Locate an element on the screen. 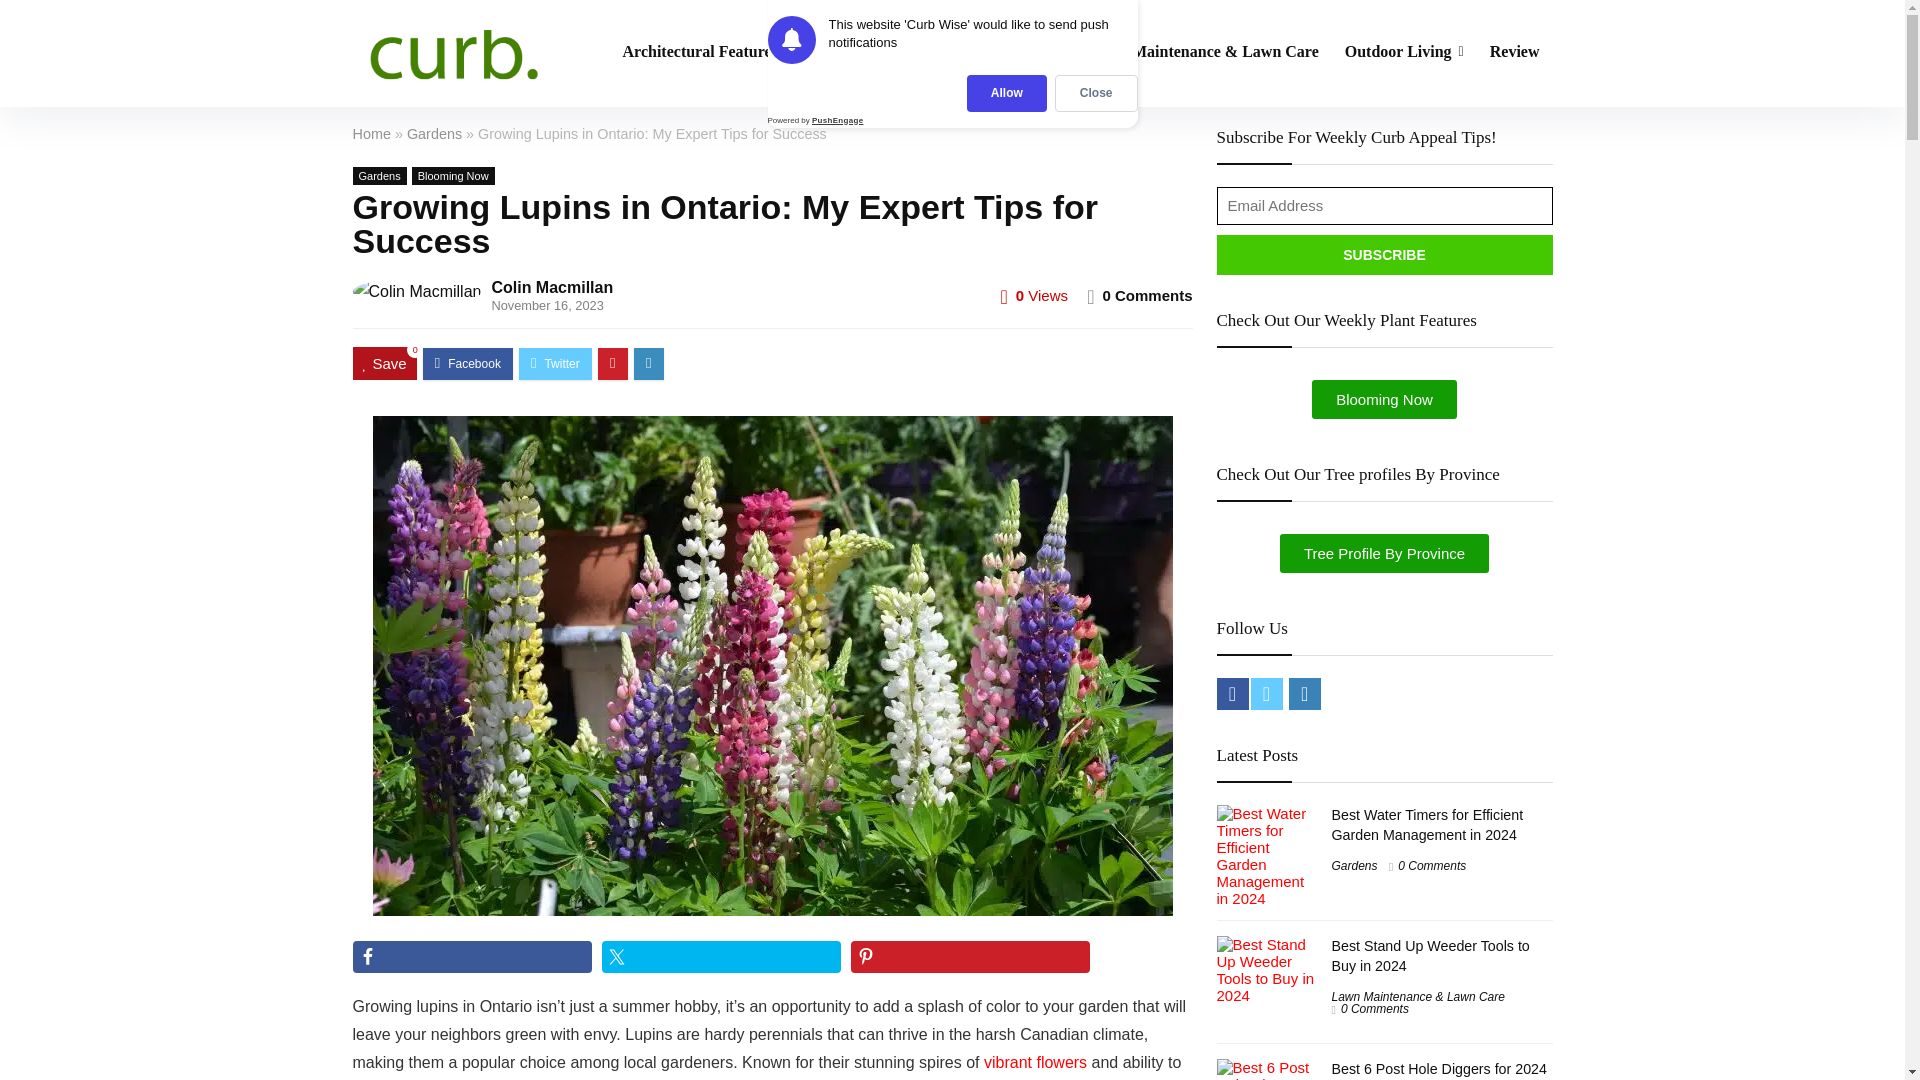 Image resolution: width=1920 pixels, height=1080 pixels. Gardens is located at coordinates (851, 52).